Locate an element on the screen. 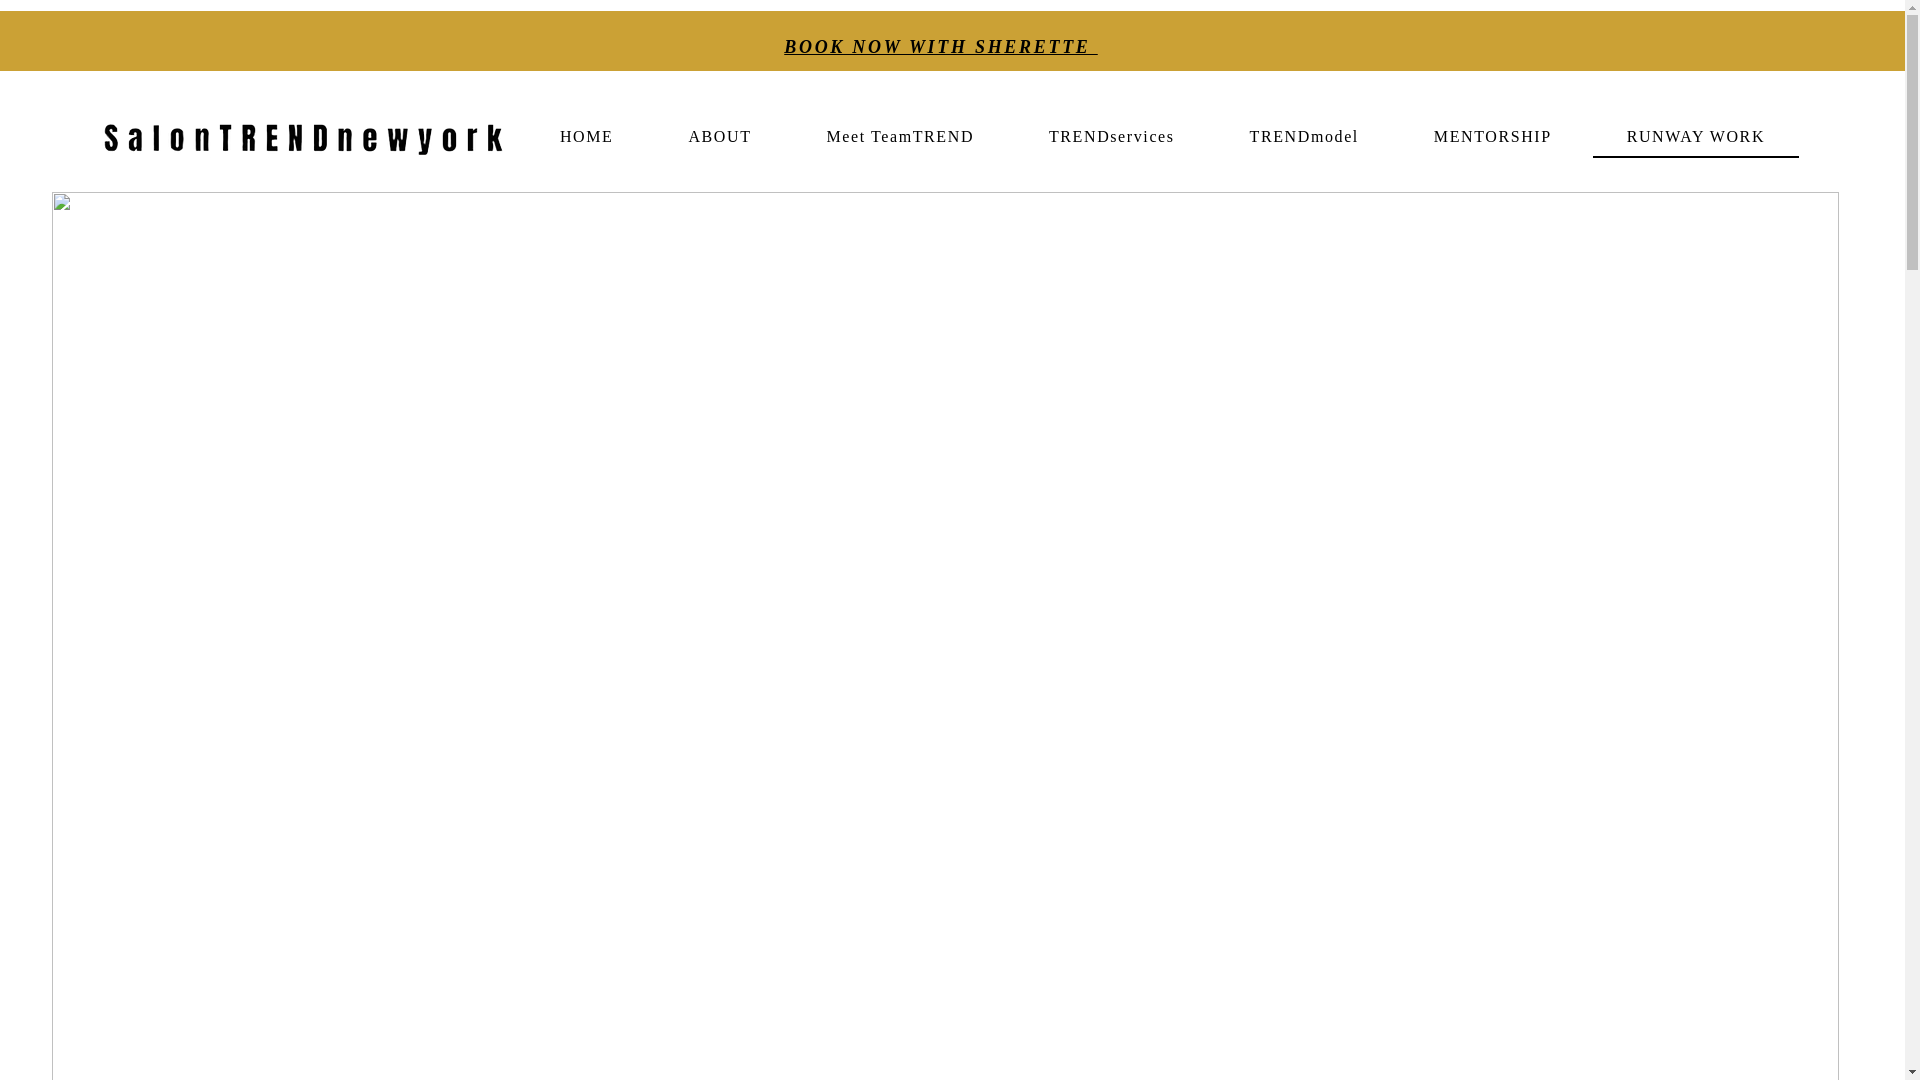  HOME is located at coordinates (586, 137).